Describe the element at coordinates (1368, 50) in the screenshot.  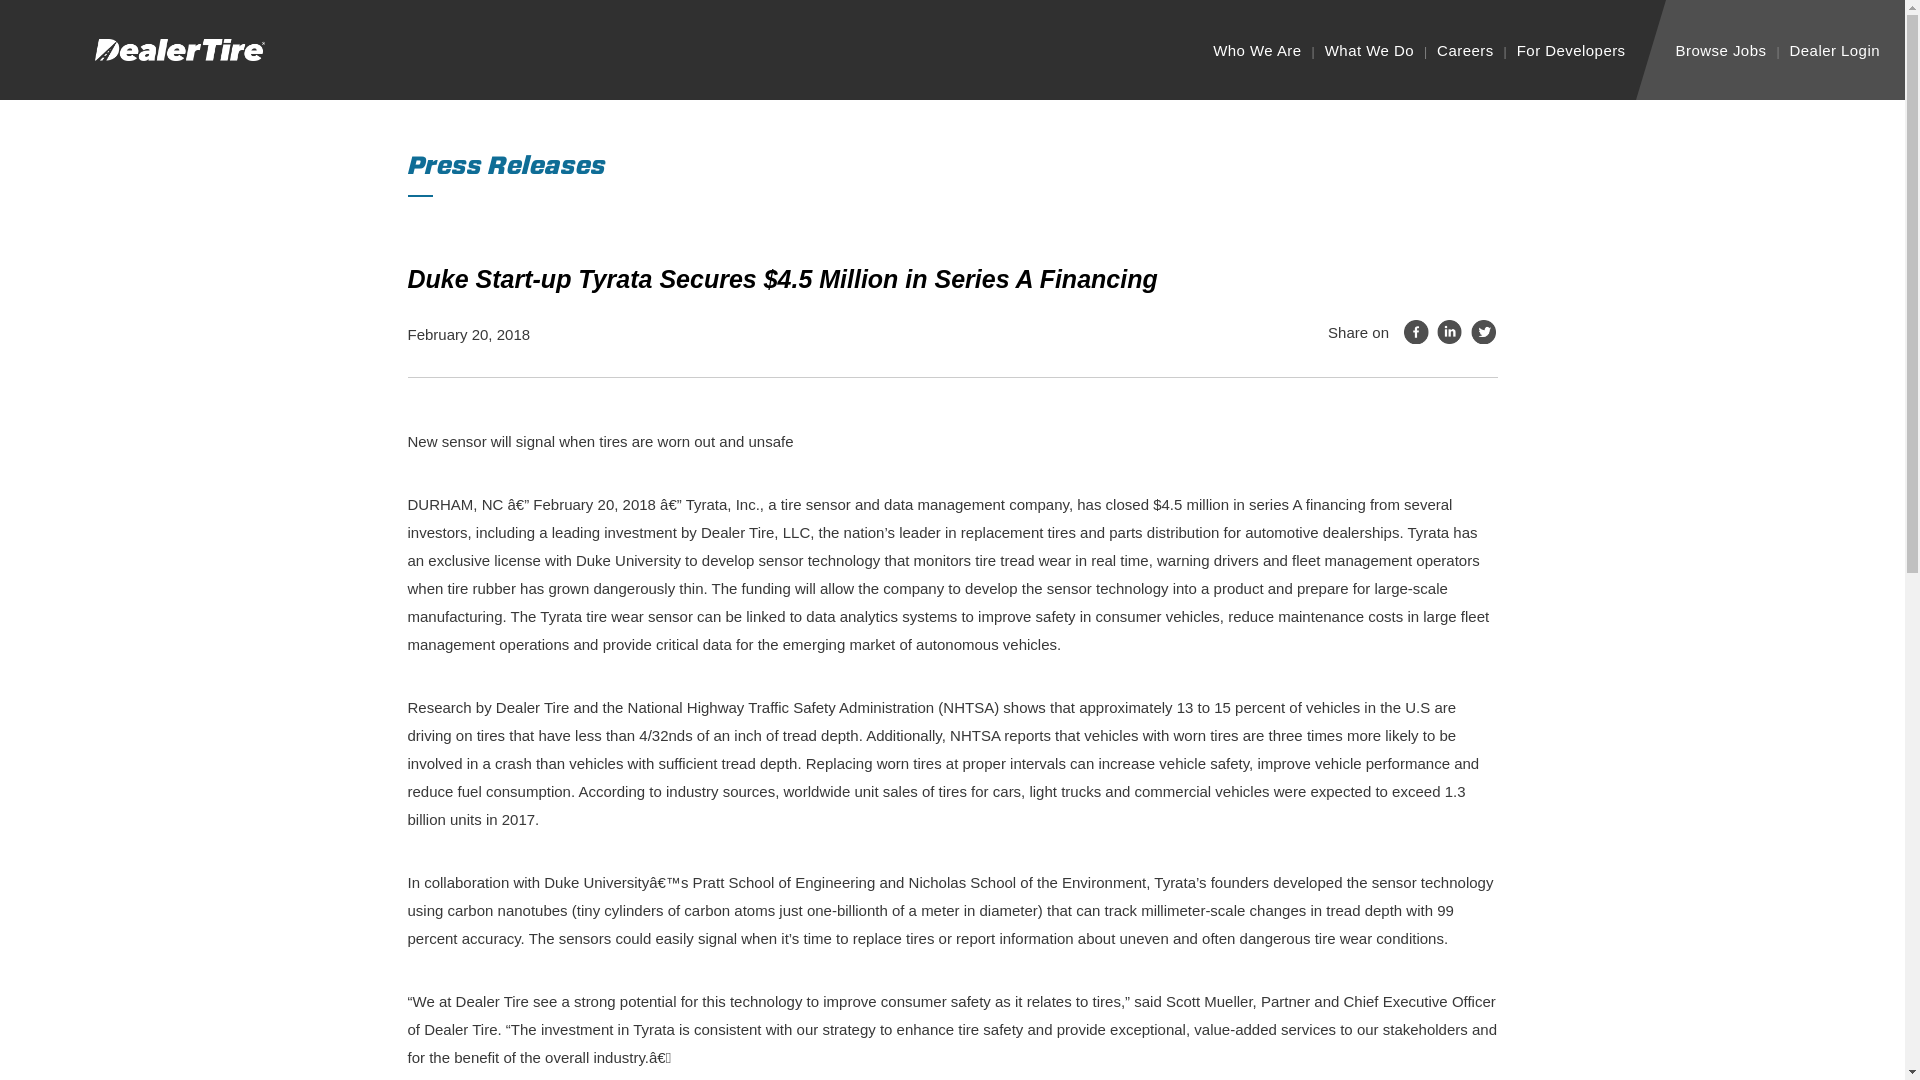
I see `What We Do` at that location.